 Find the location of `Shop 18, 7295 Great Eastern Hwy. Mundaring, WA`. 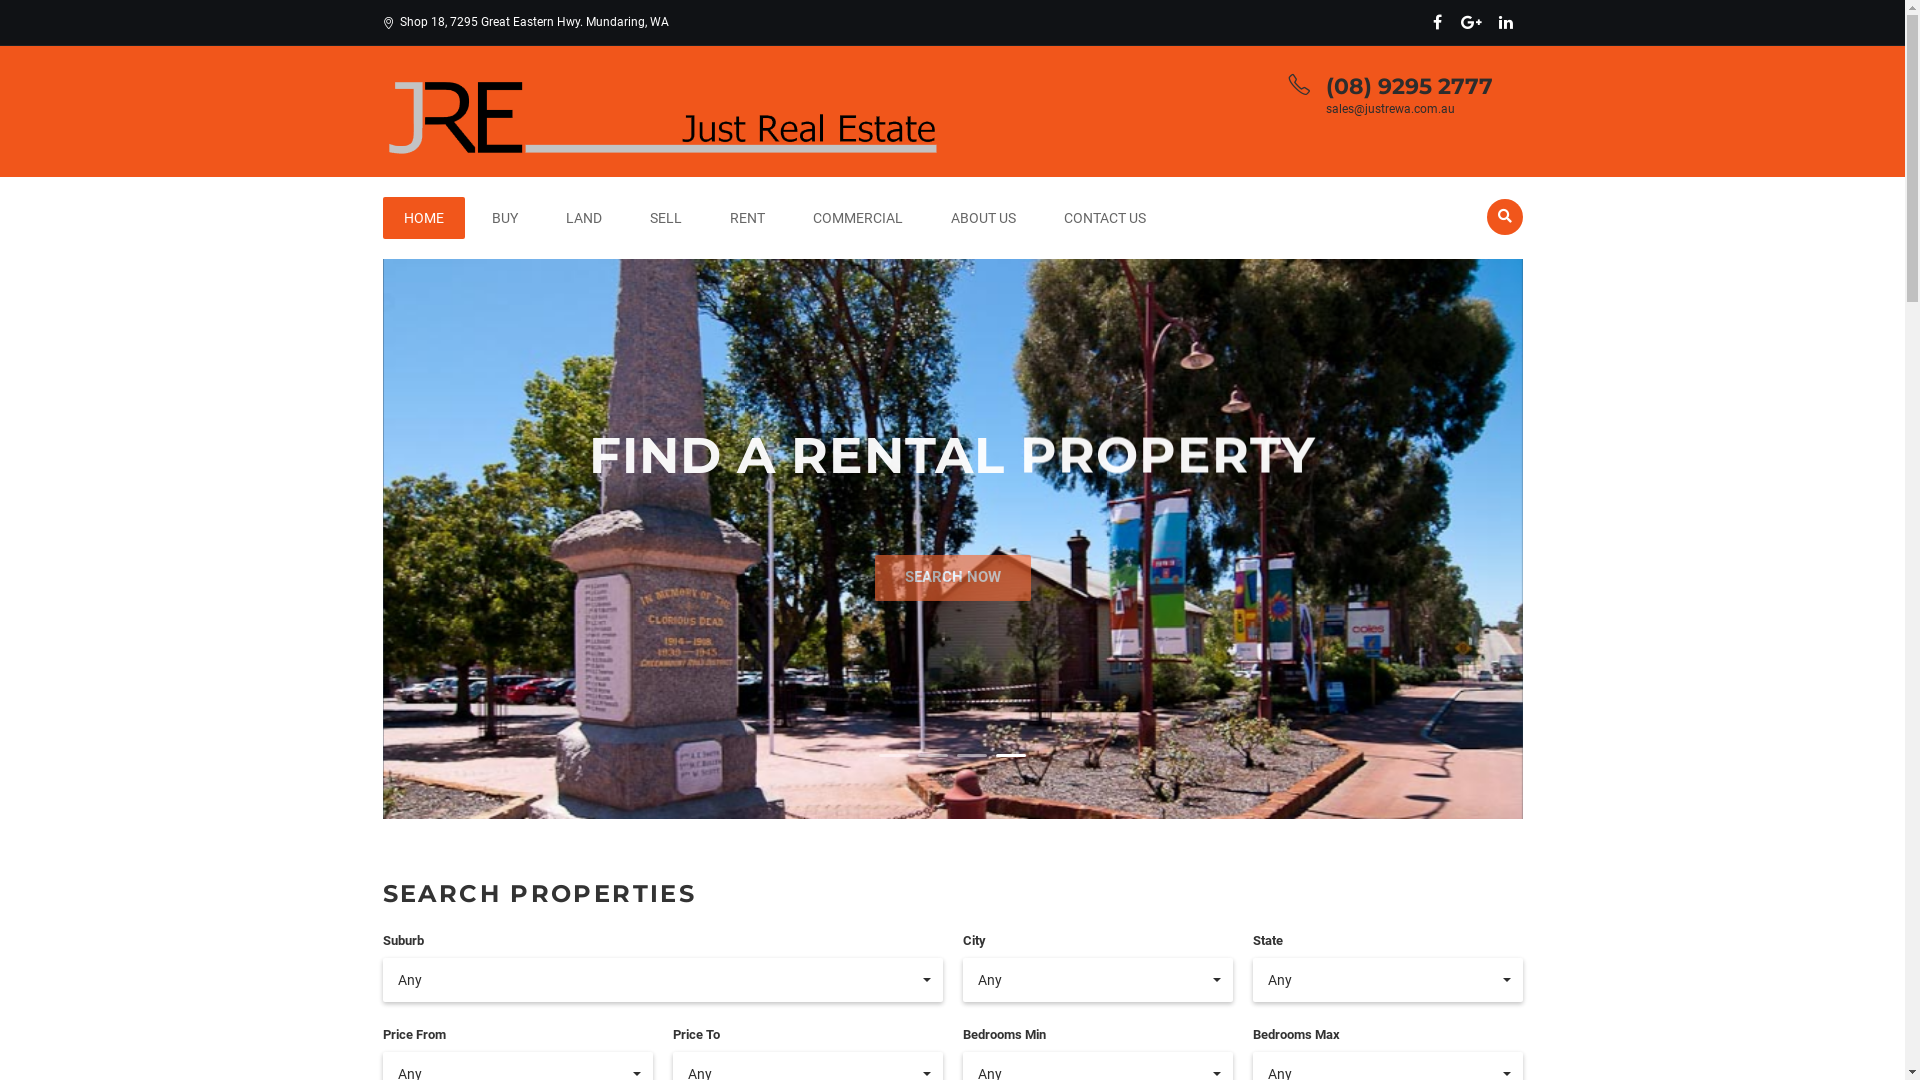

Shop 18, 7295 Great Eastern Hwy. Mundaring, WA is located at coordinates (525, 22).